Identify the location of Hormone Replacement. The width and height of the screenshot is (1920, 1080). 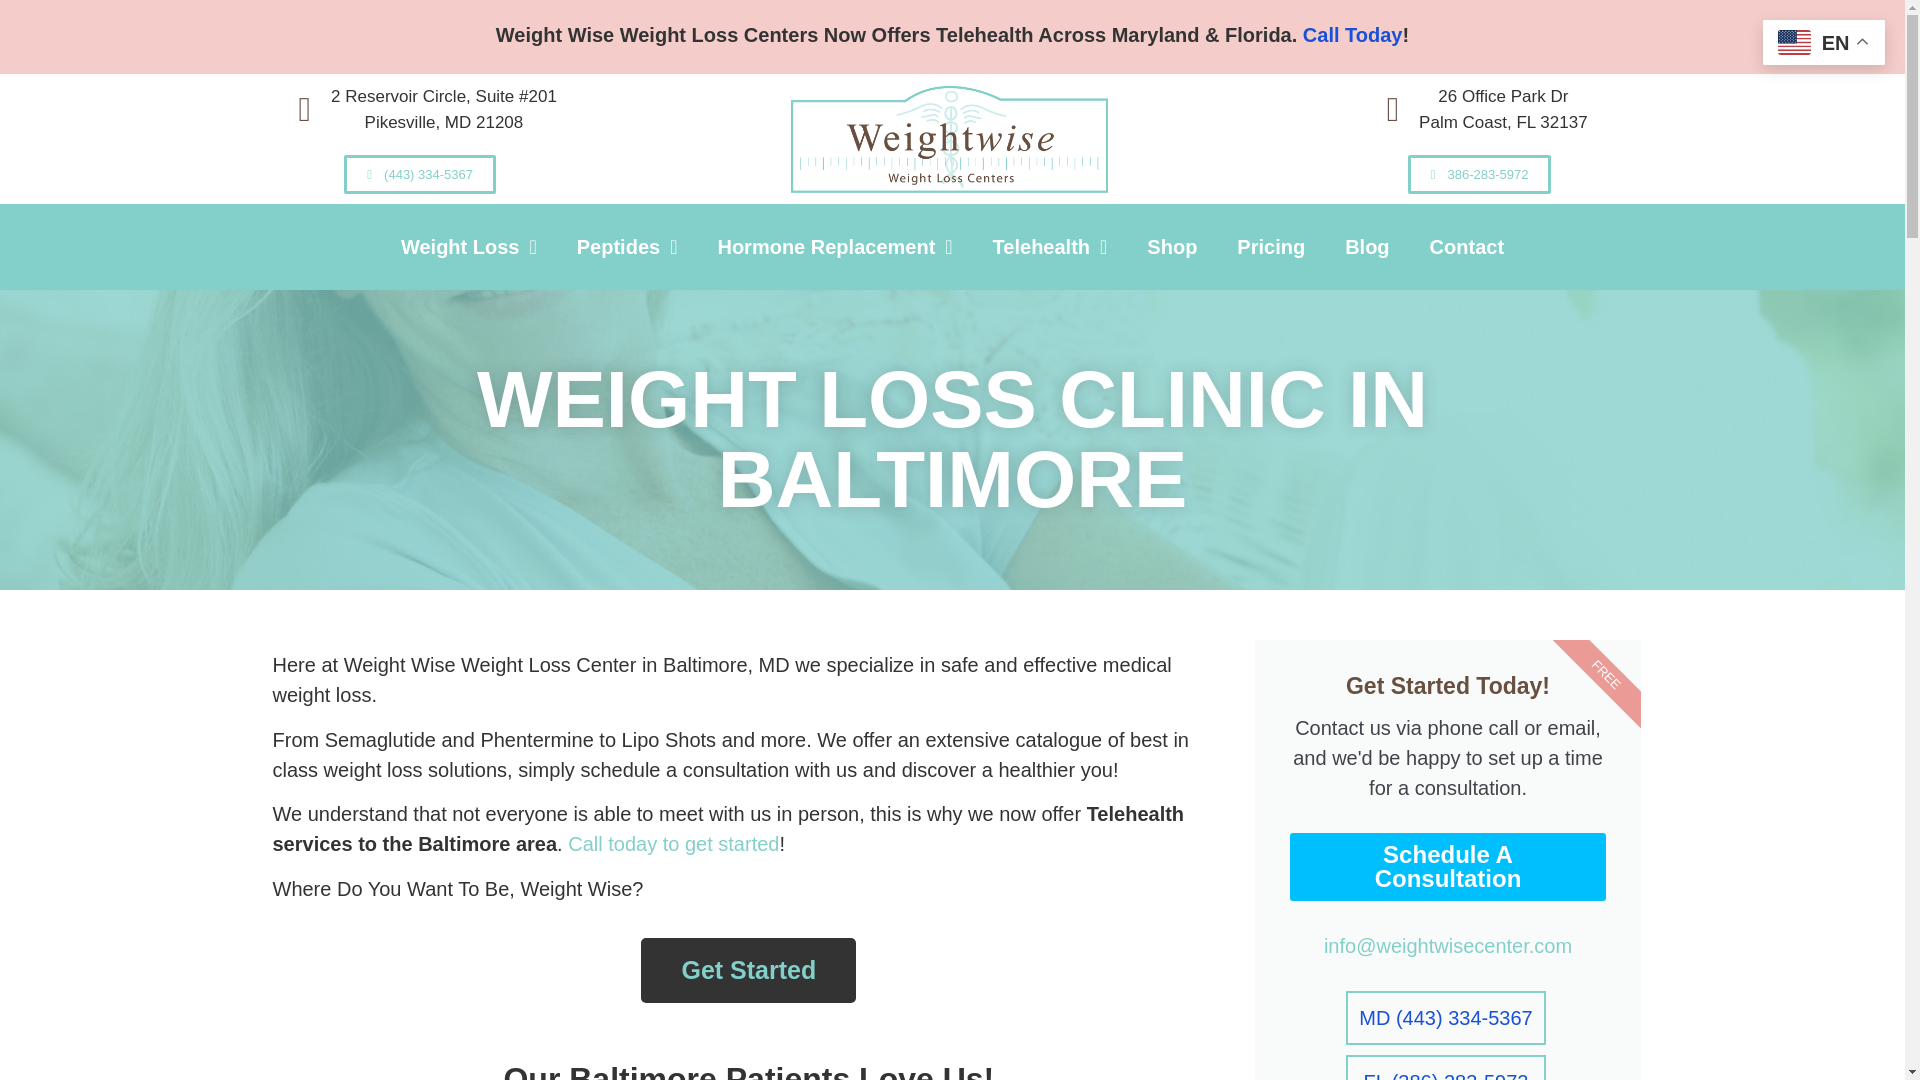
(834, 246).